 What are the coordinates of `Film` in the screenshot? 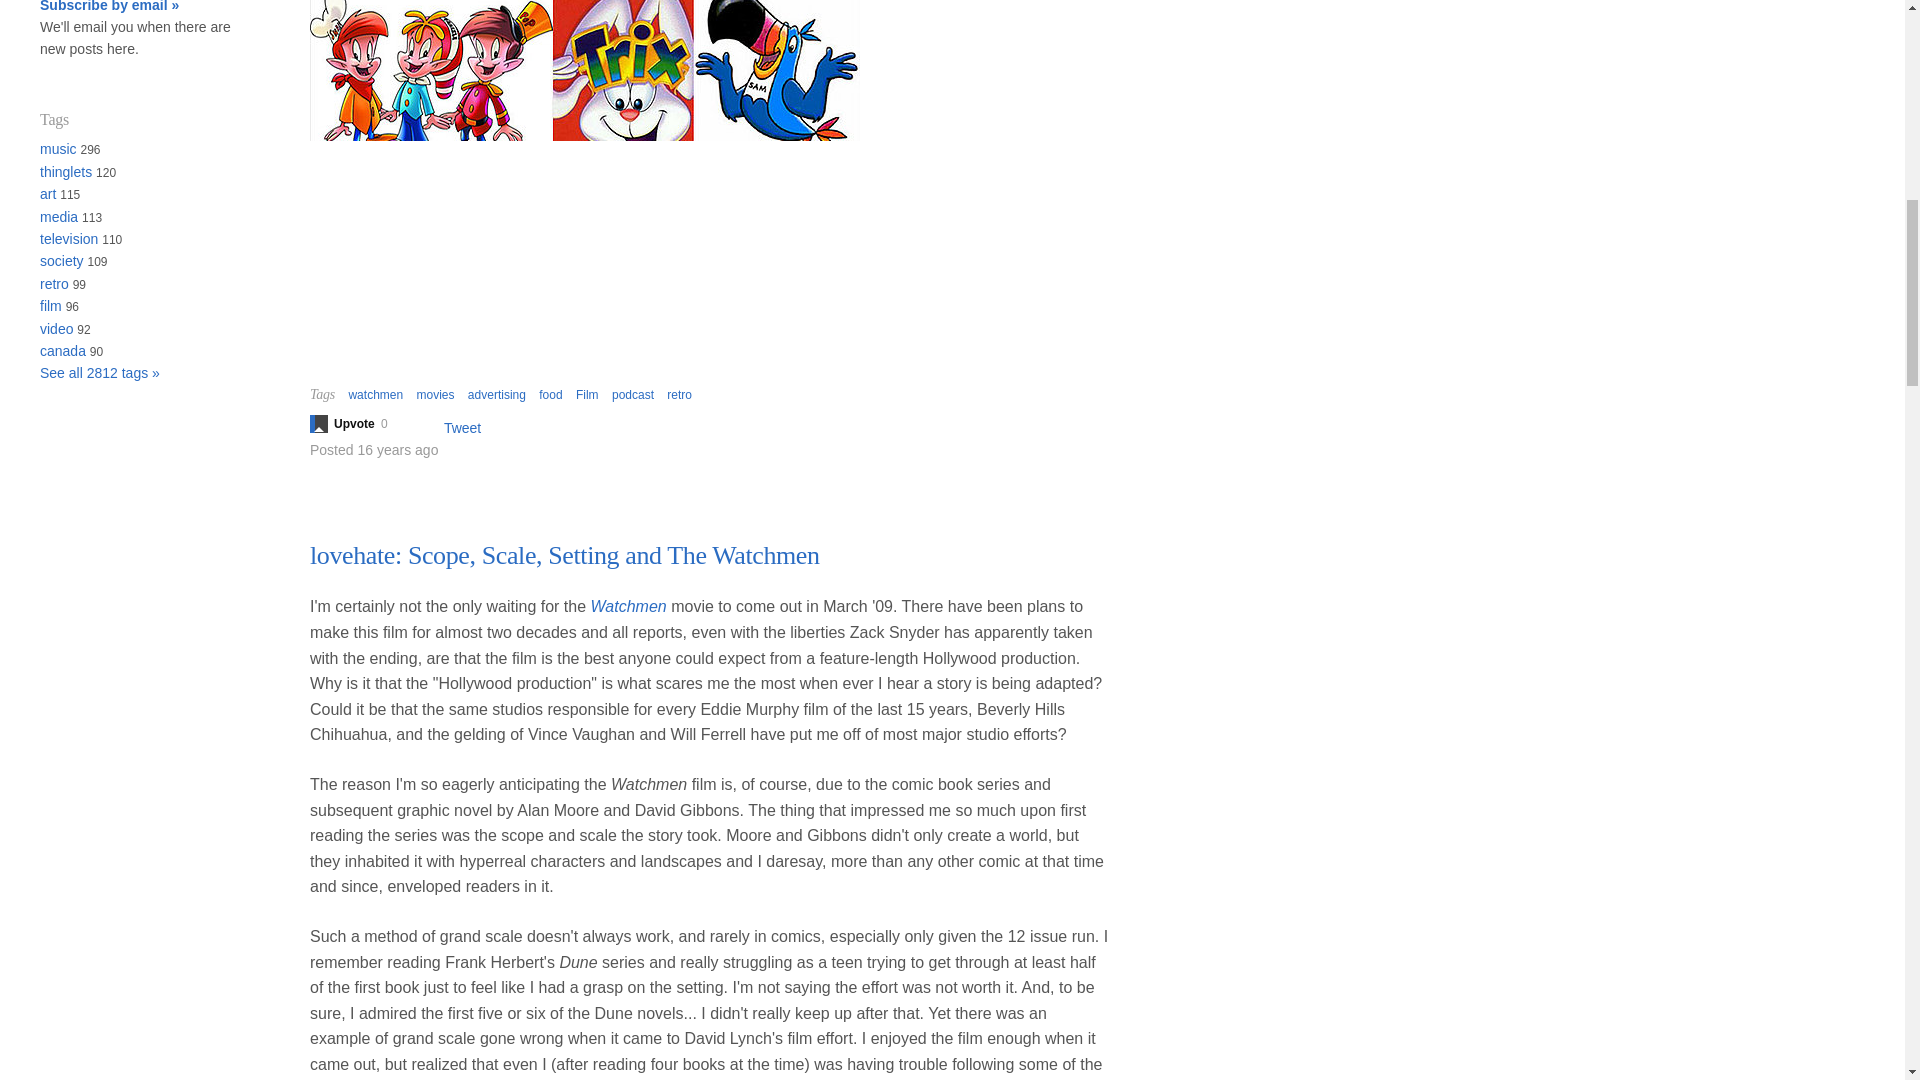 It's located at (588, 394).